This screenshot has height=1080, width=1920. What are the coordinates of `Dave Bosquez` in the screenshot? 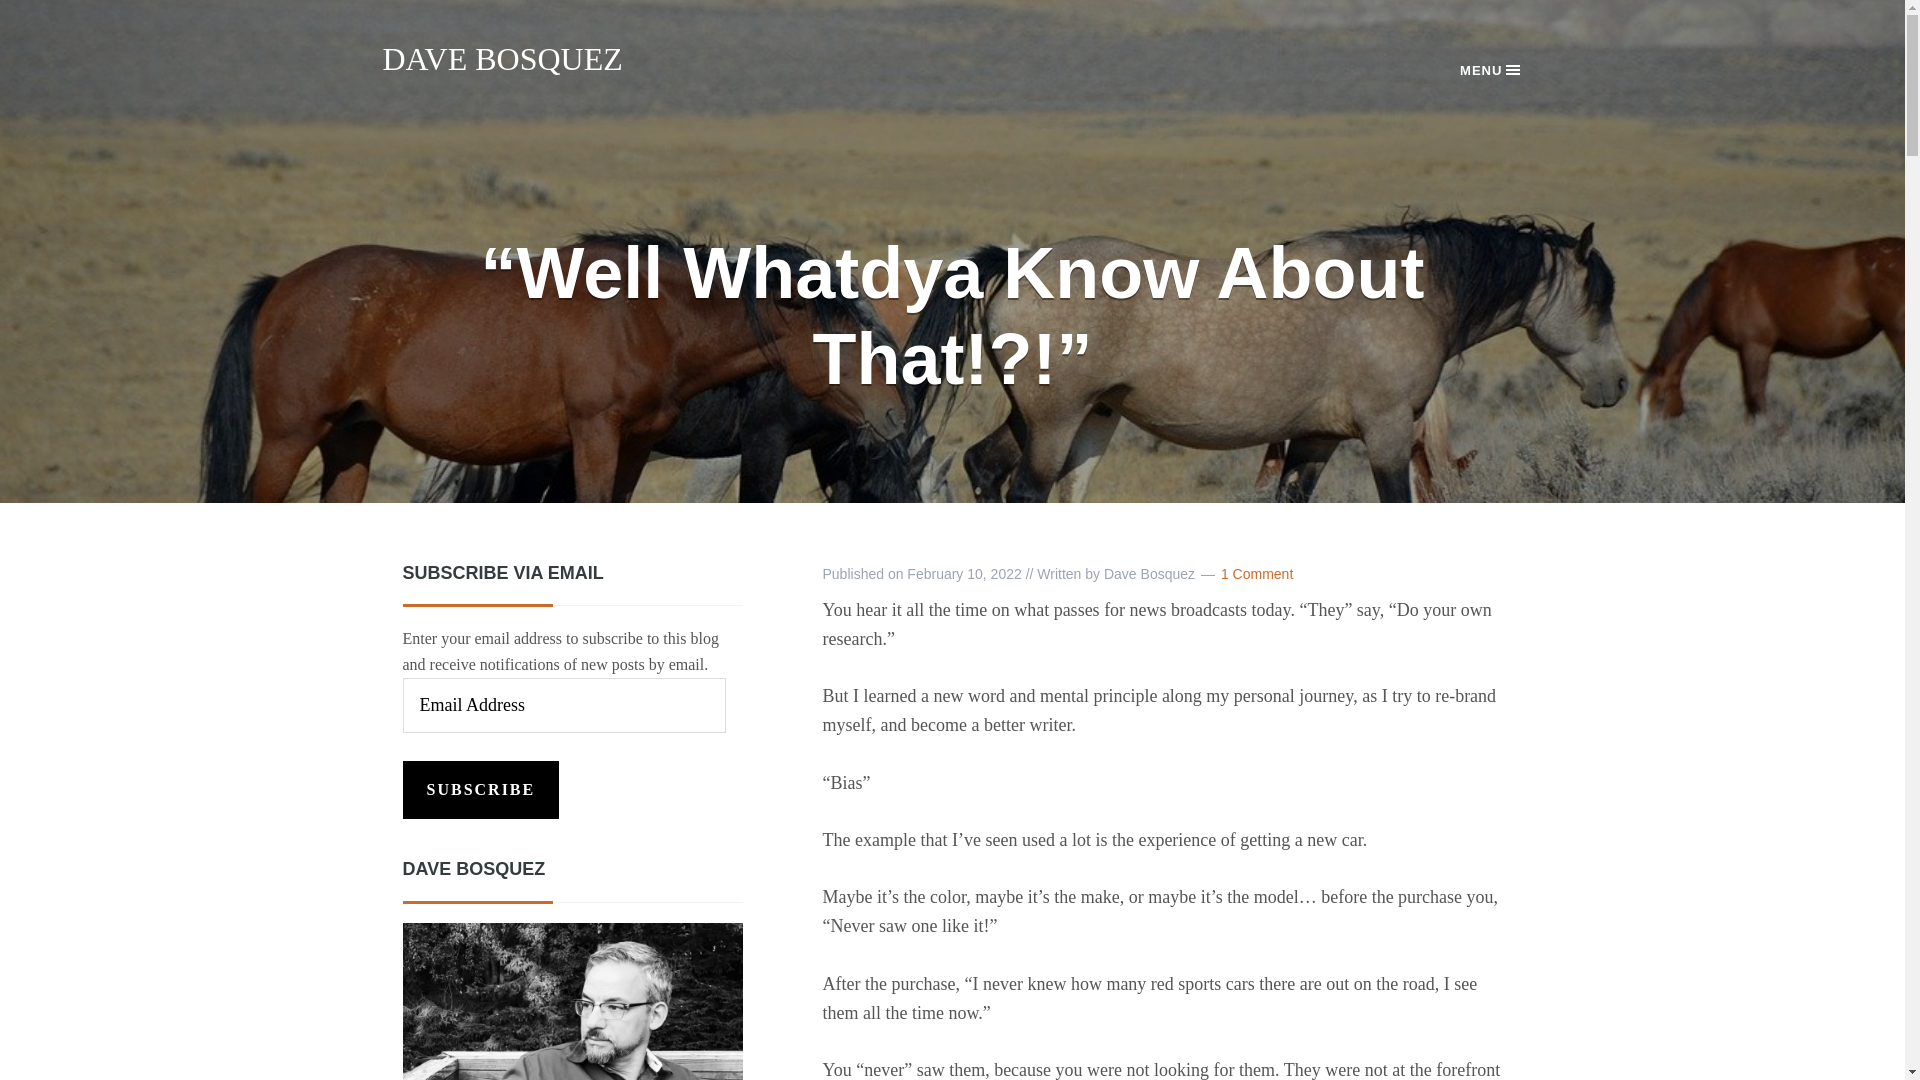 It's located at (571, 1002).